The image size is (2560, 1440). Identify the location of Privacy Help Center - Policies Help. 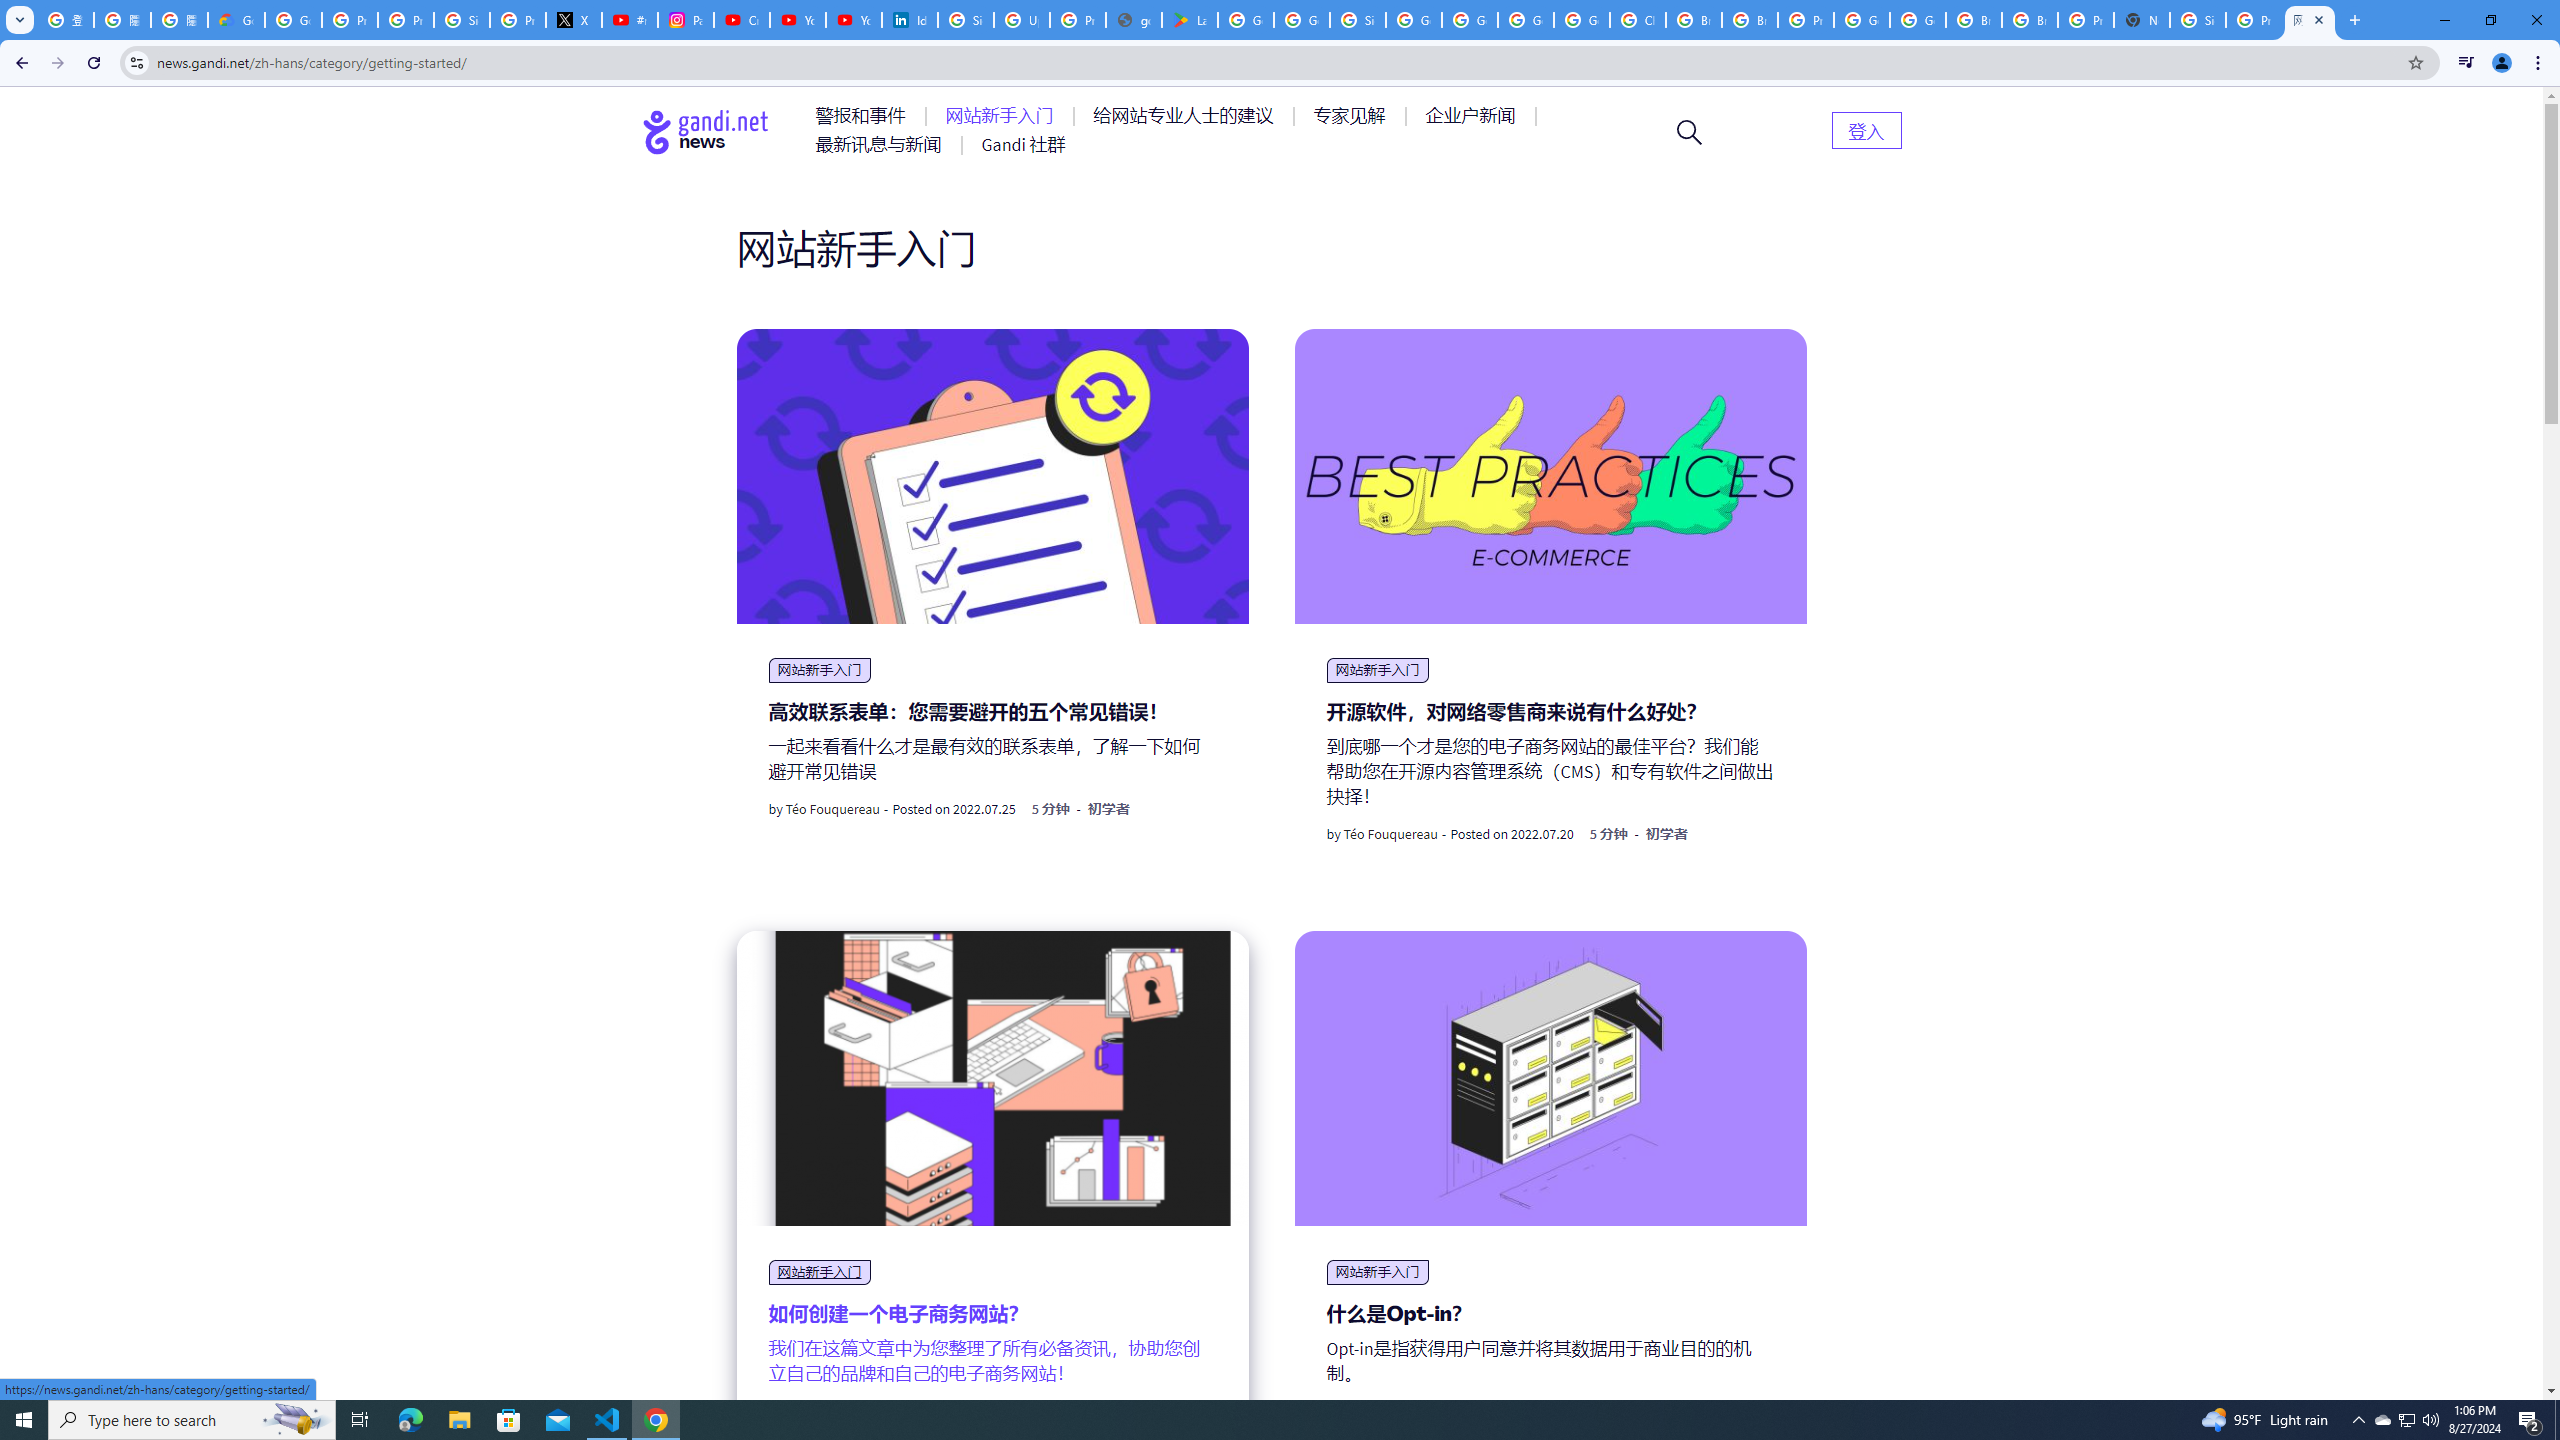
(349, 20).